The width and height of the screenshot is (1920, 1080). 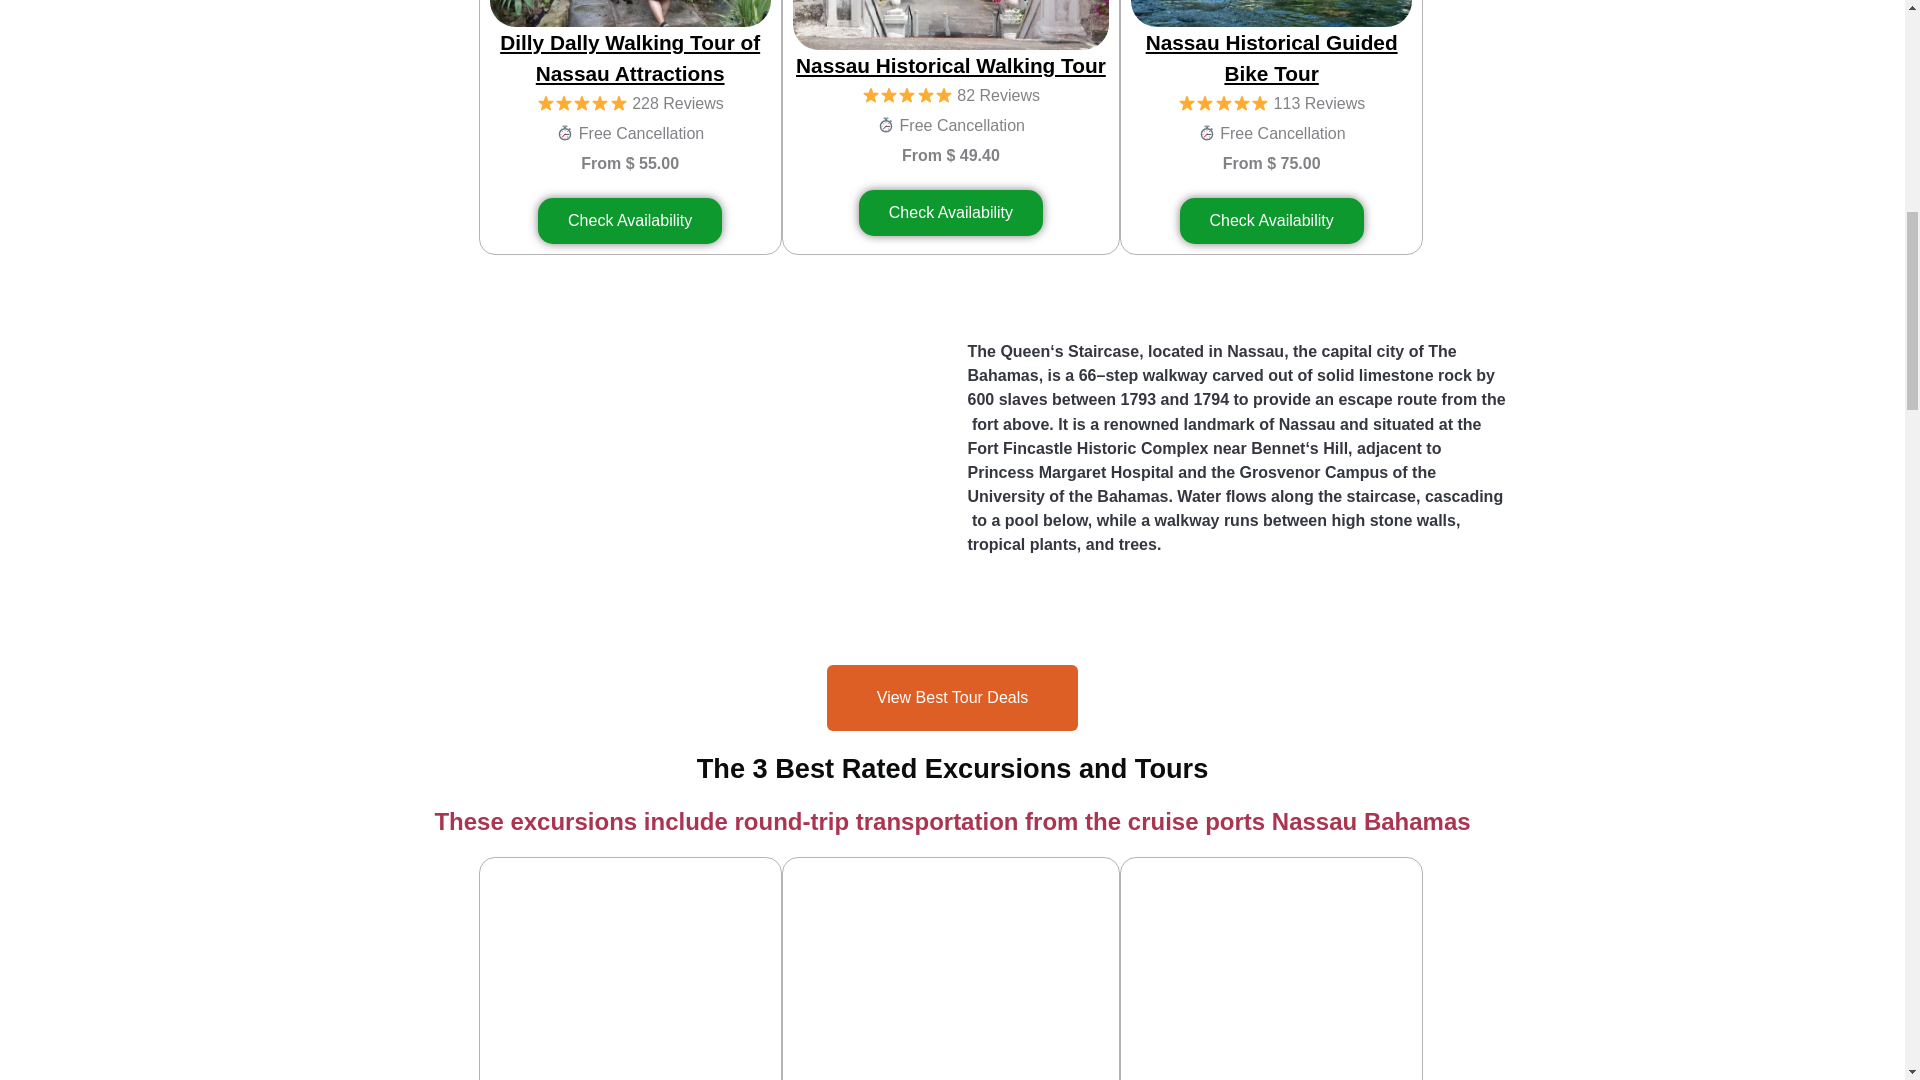 What do you see at coordinates (950, 65) in the screenshot?
I see `Nassau Historical Walking Tour` at bounding box center [950, 65].